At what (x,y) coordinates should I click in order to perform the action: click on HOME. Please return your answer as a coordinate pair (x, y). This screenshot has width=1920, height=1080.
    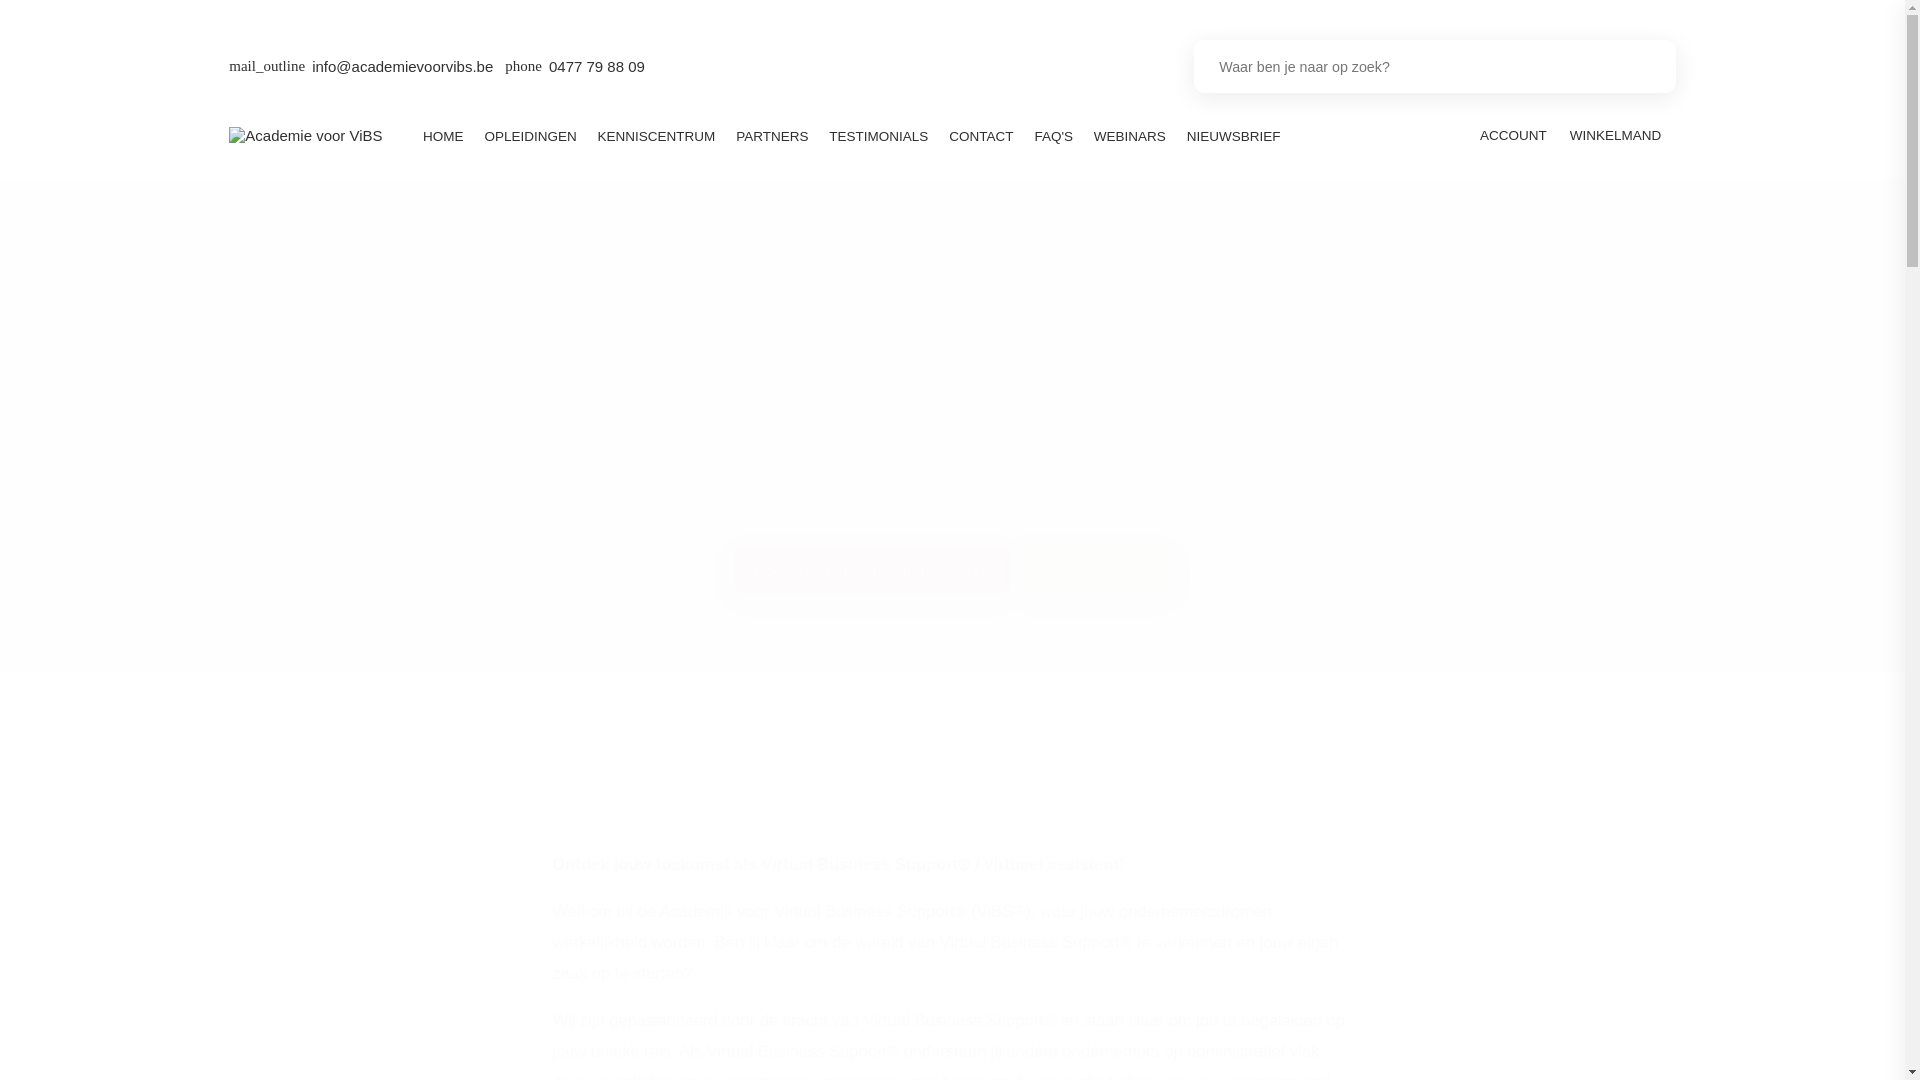
    Looking at the image, I should click on (444, 136).